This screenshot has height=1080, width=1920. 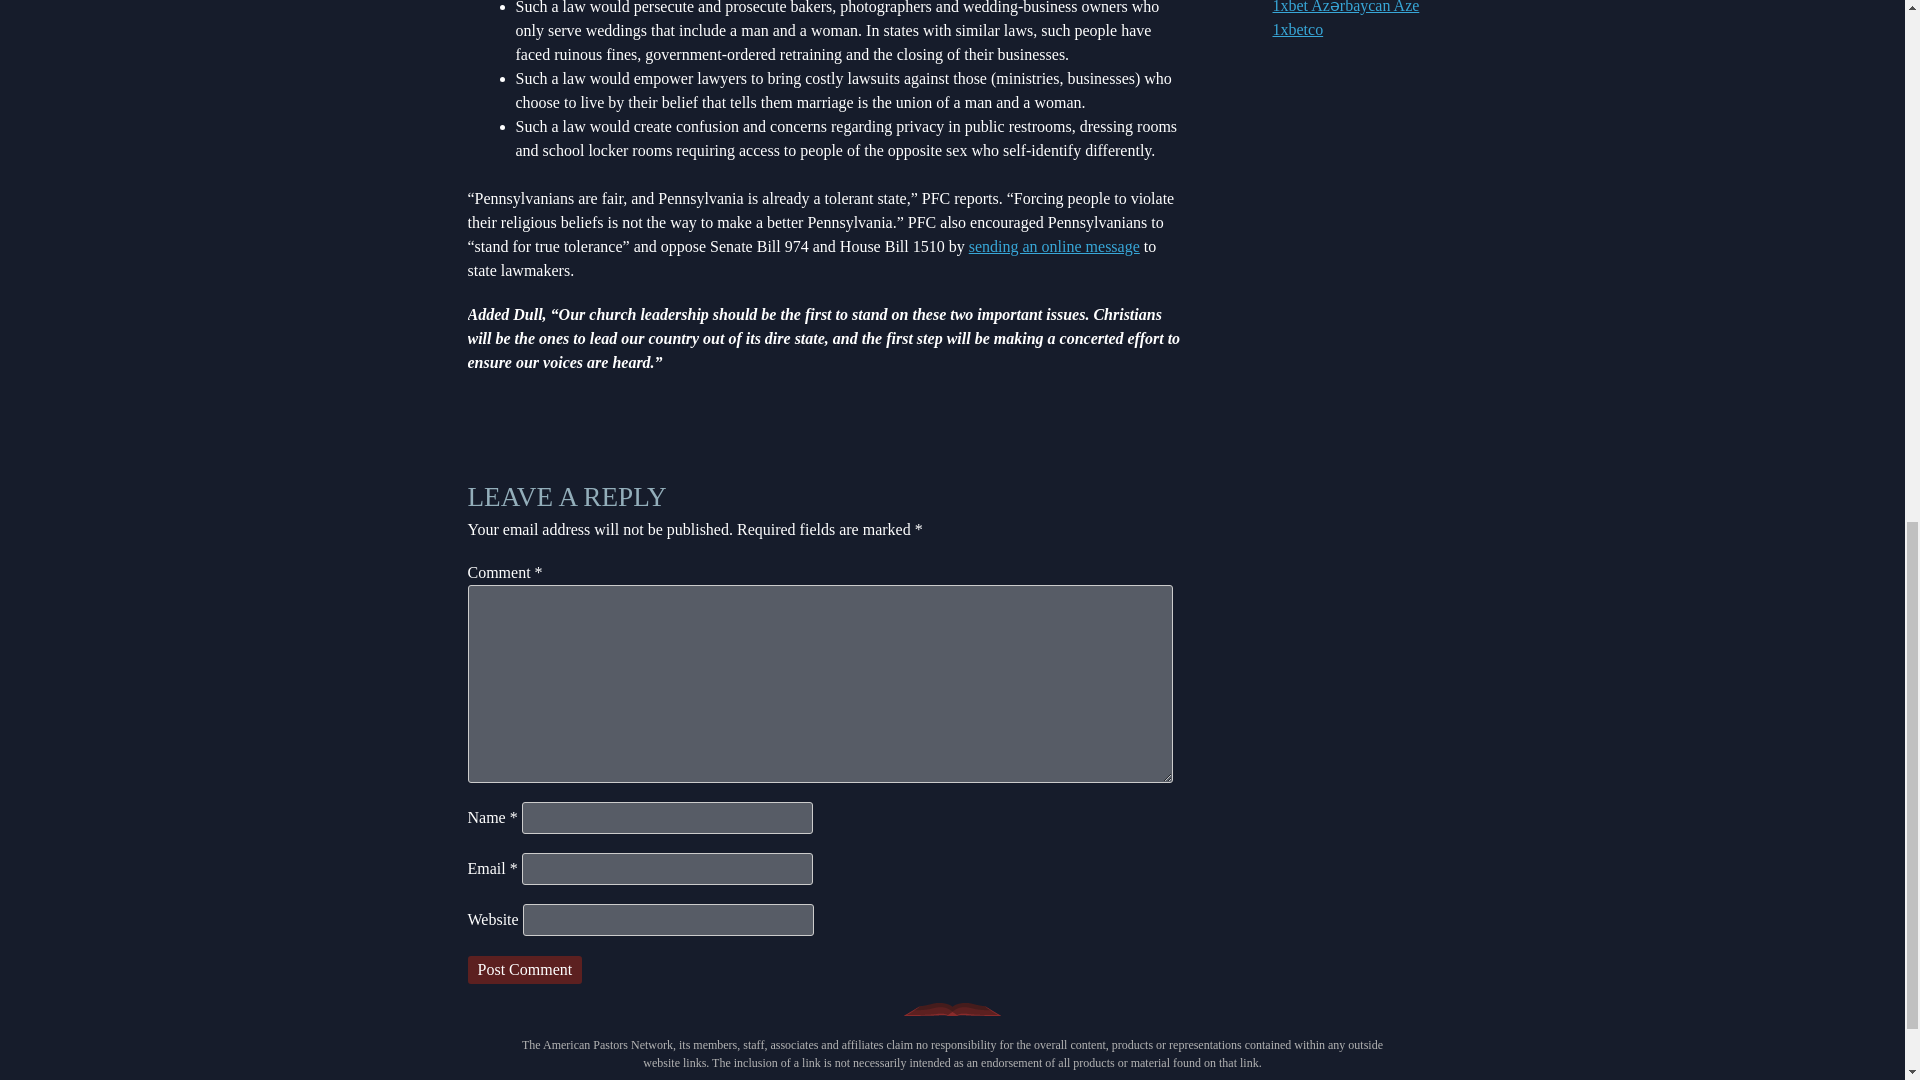 What do you see at coordinates (526, 969) in the screenshot?
I see `Post Comment` at bounding box center [526, 969].